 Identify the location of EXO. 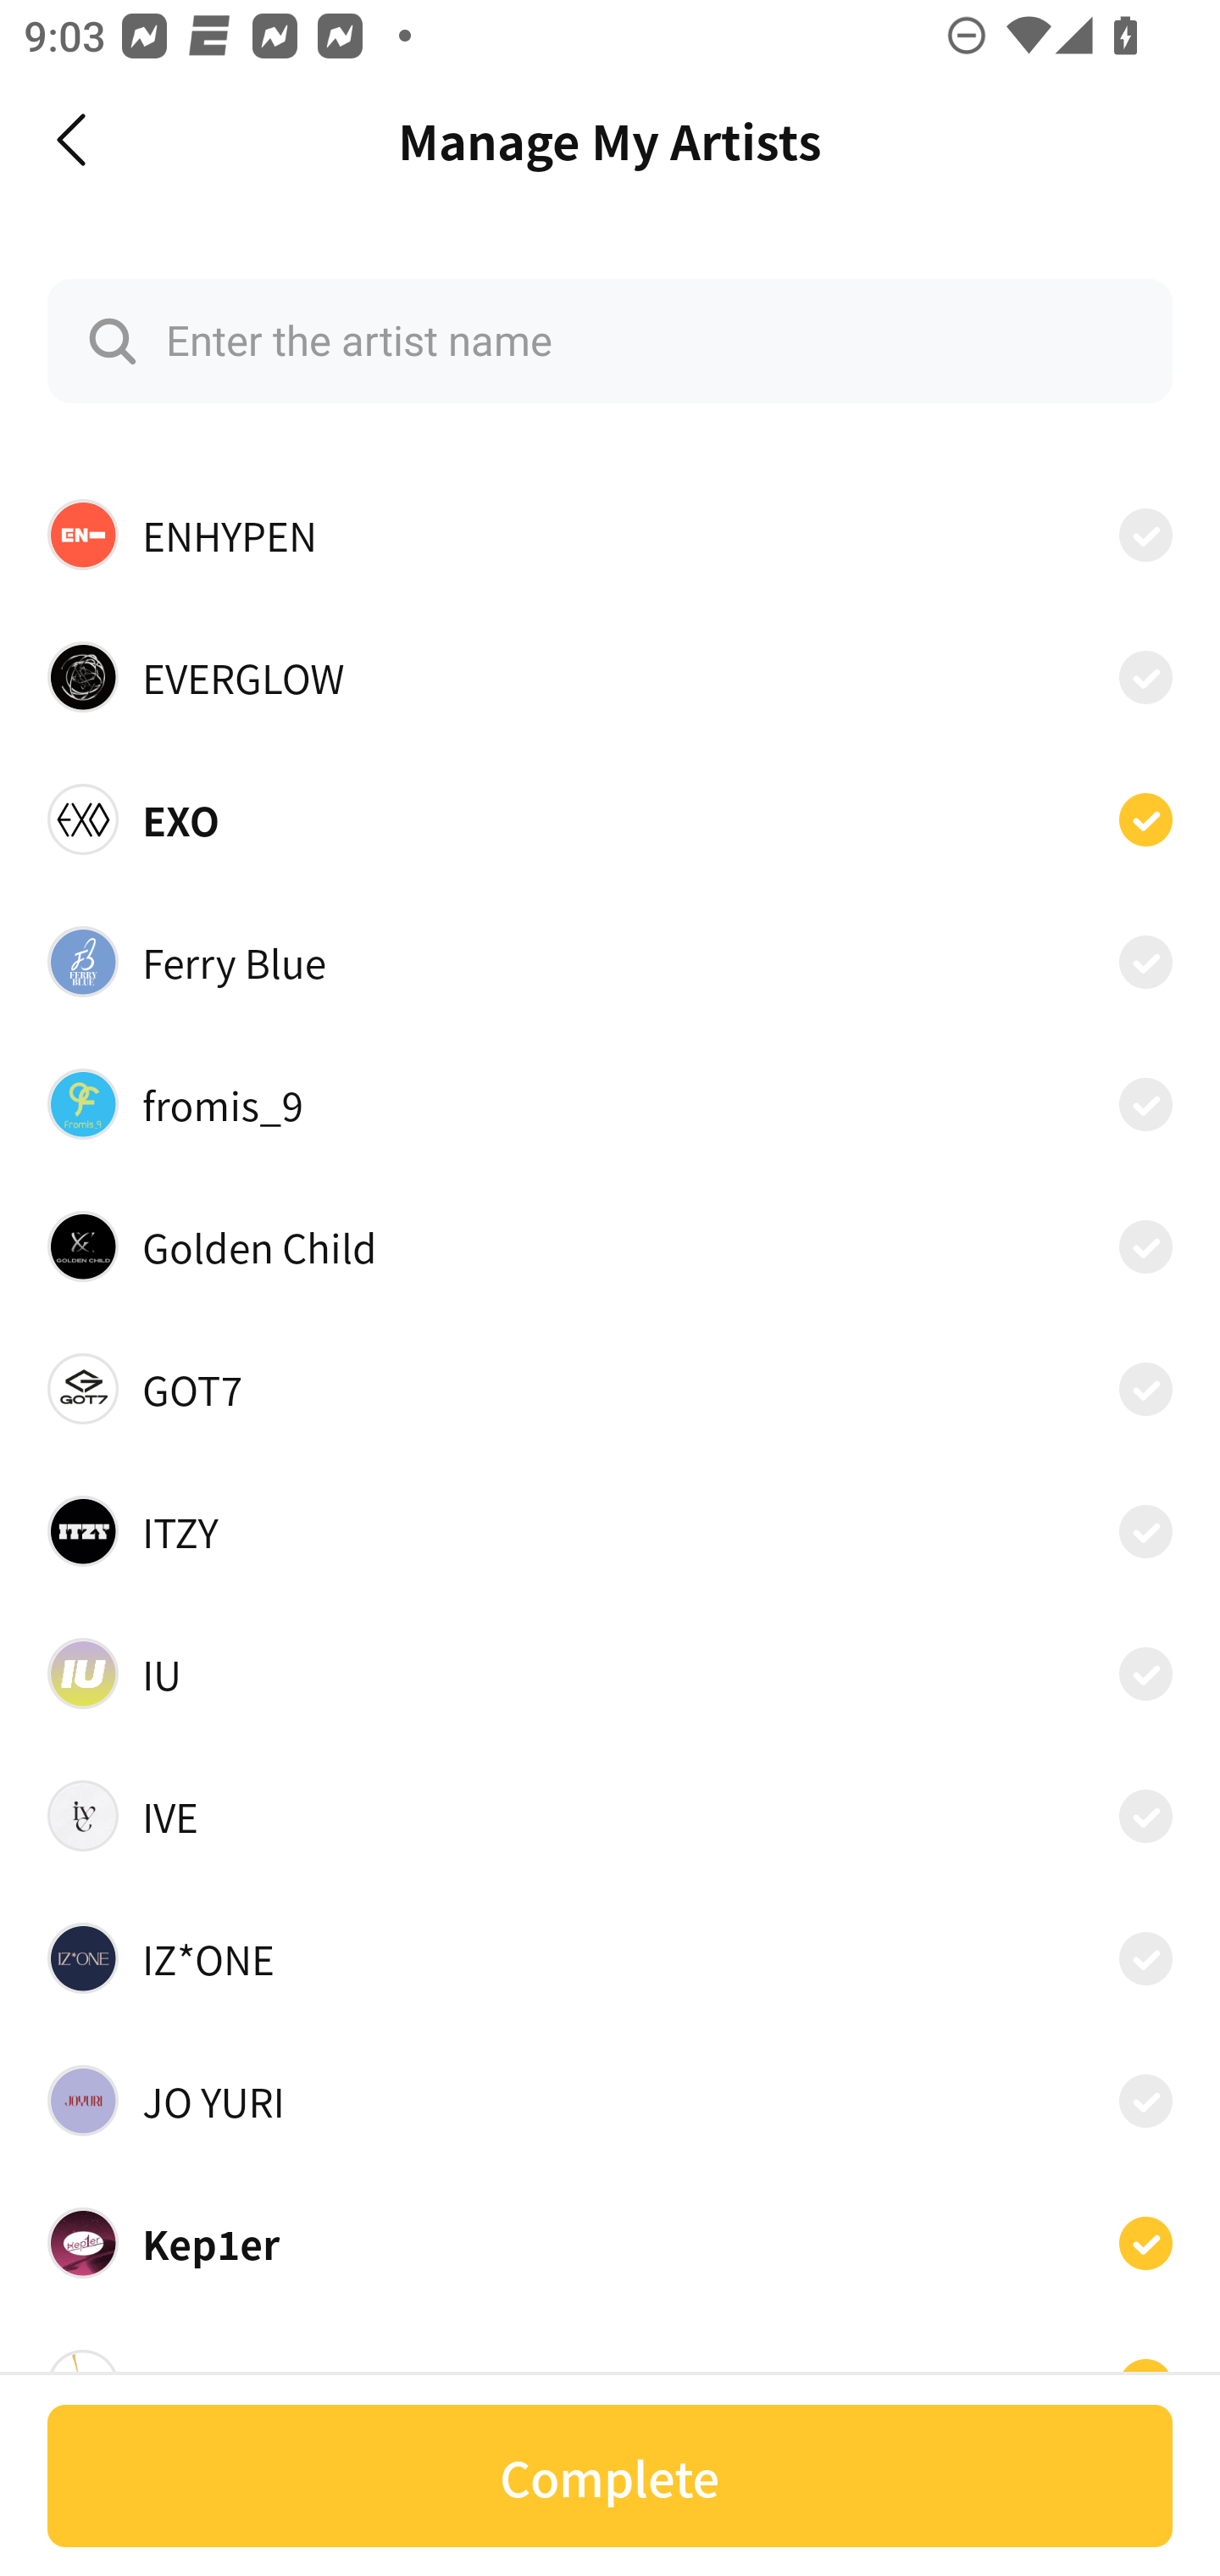
(610, 819).